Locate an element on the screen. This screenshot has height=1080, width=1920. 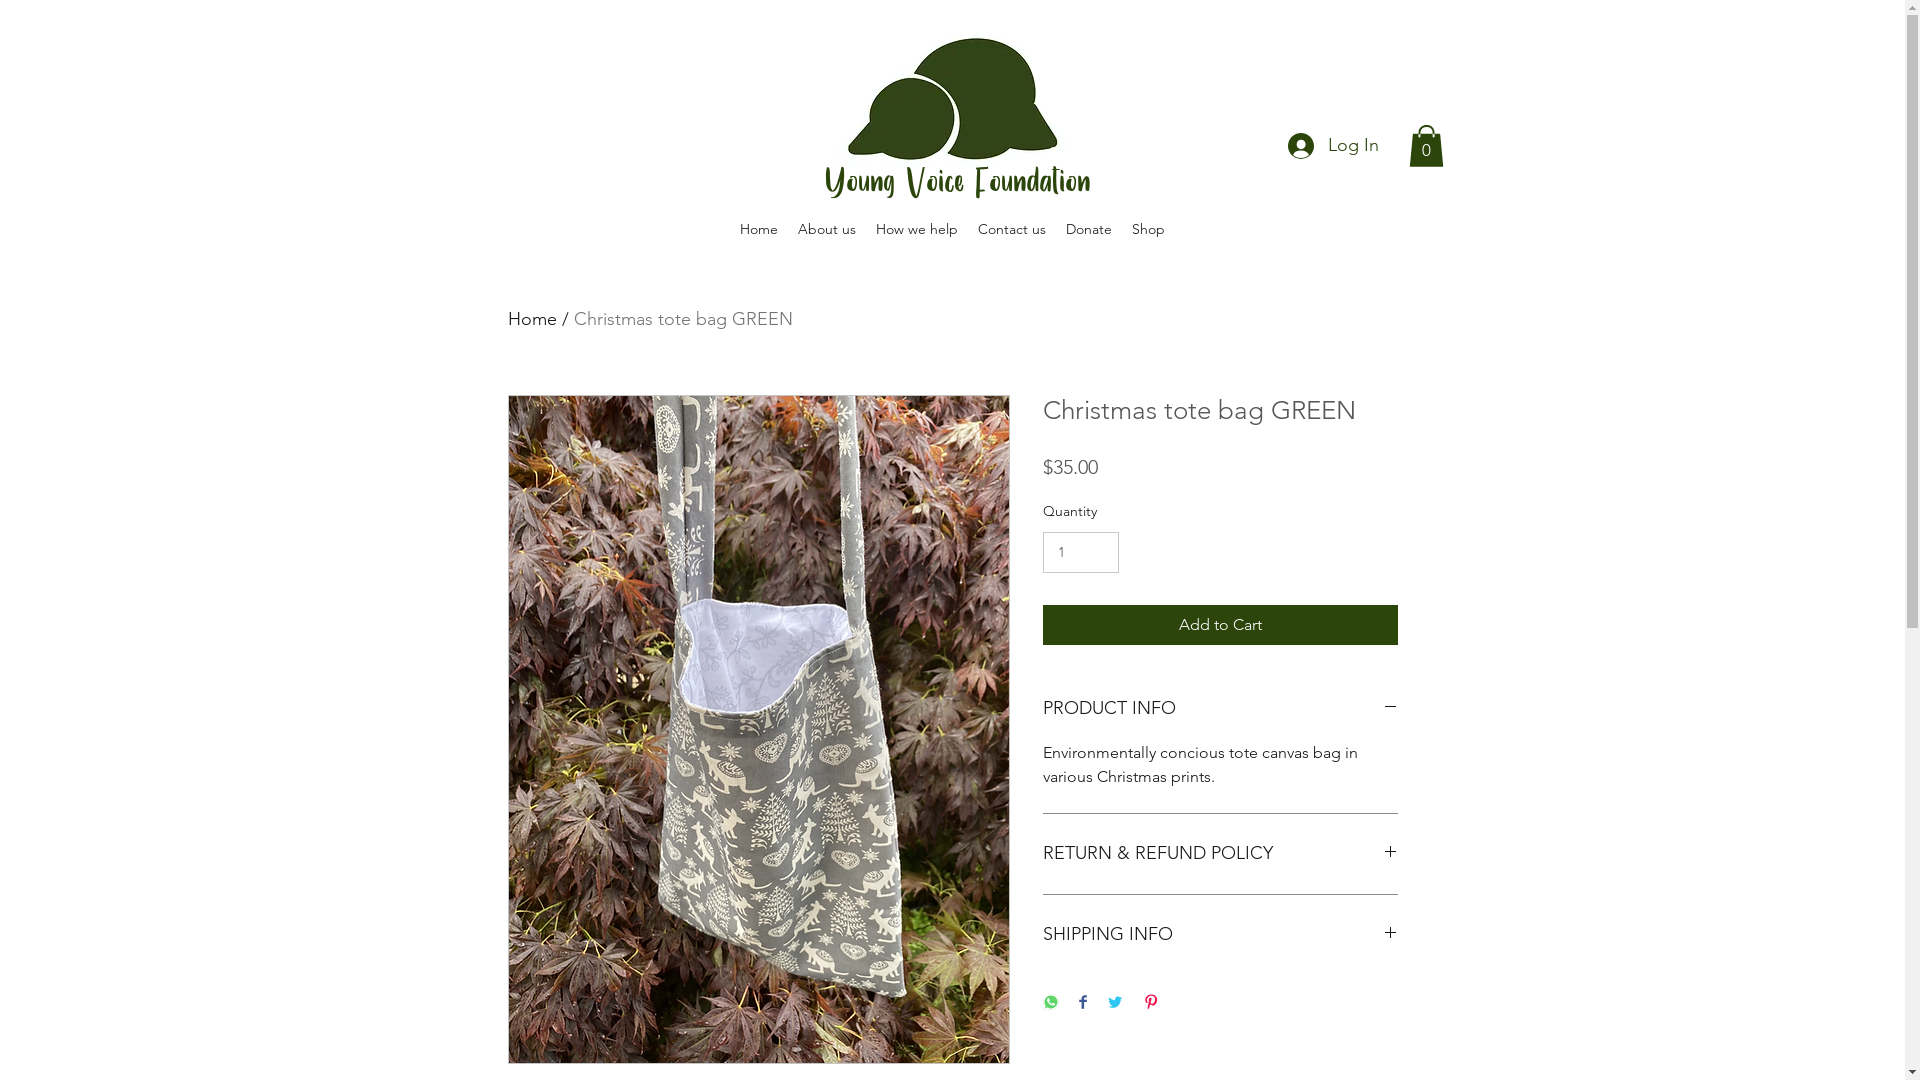
About us is located at coordinates (827, 229).